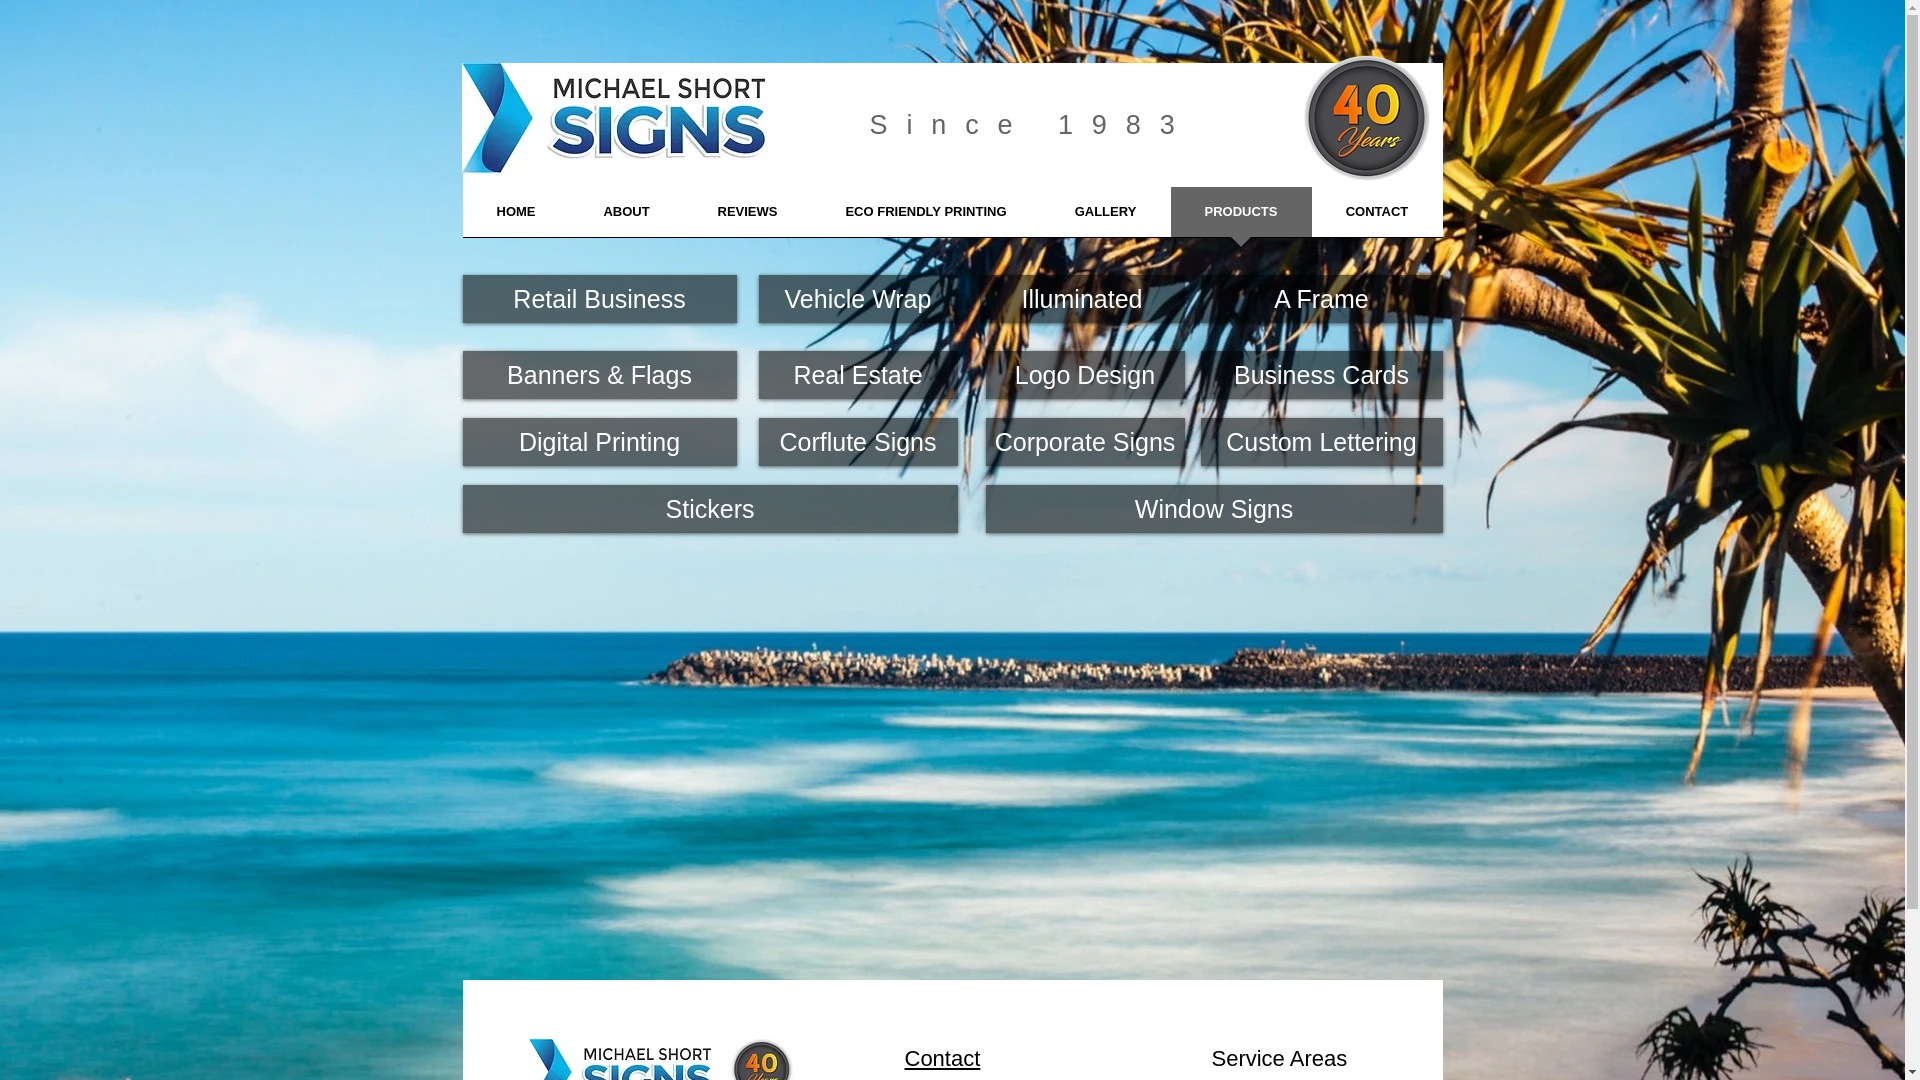  What do you see at coordinates (1902, 6) in the screenshot?
I see `TWIPLA (Visitor Analytics)` at bounding box center [1902, 6].